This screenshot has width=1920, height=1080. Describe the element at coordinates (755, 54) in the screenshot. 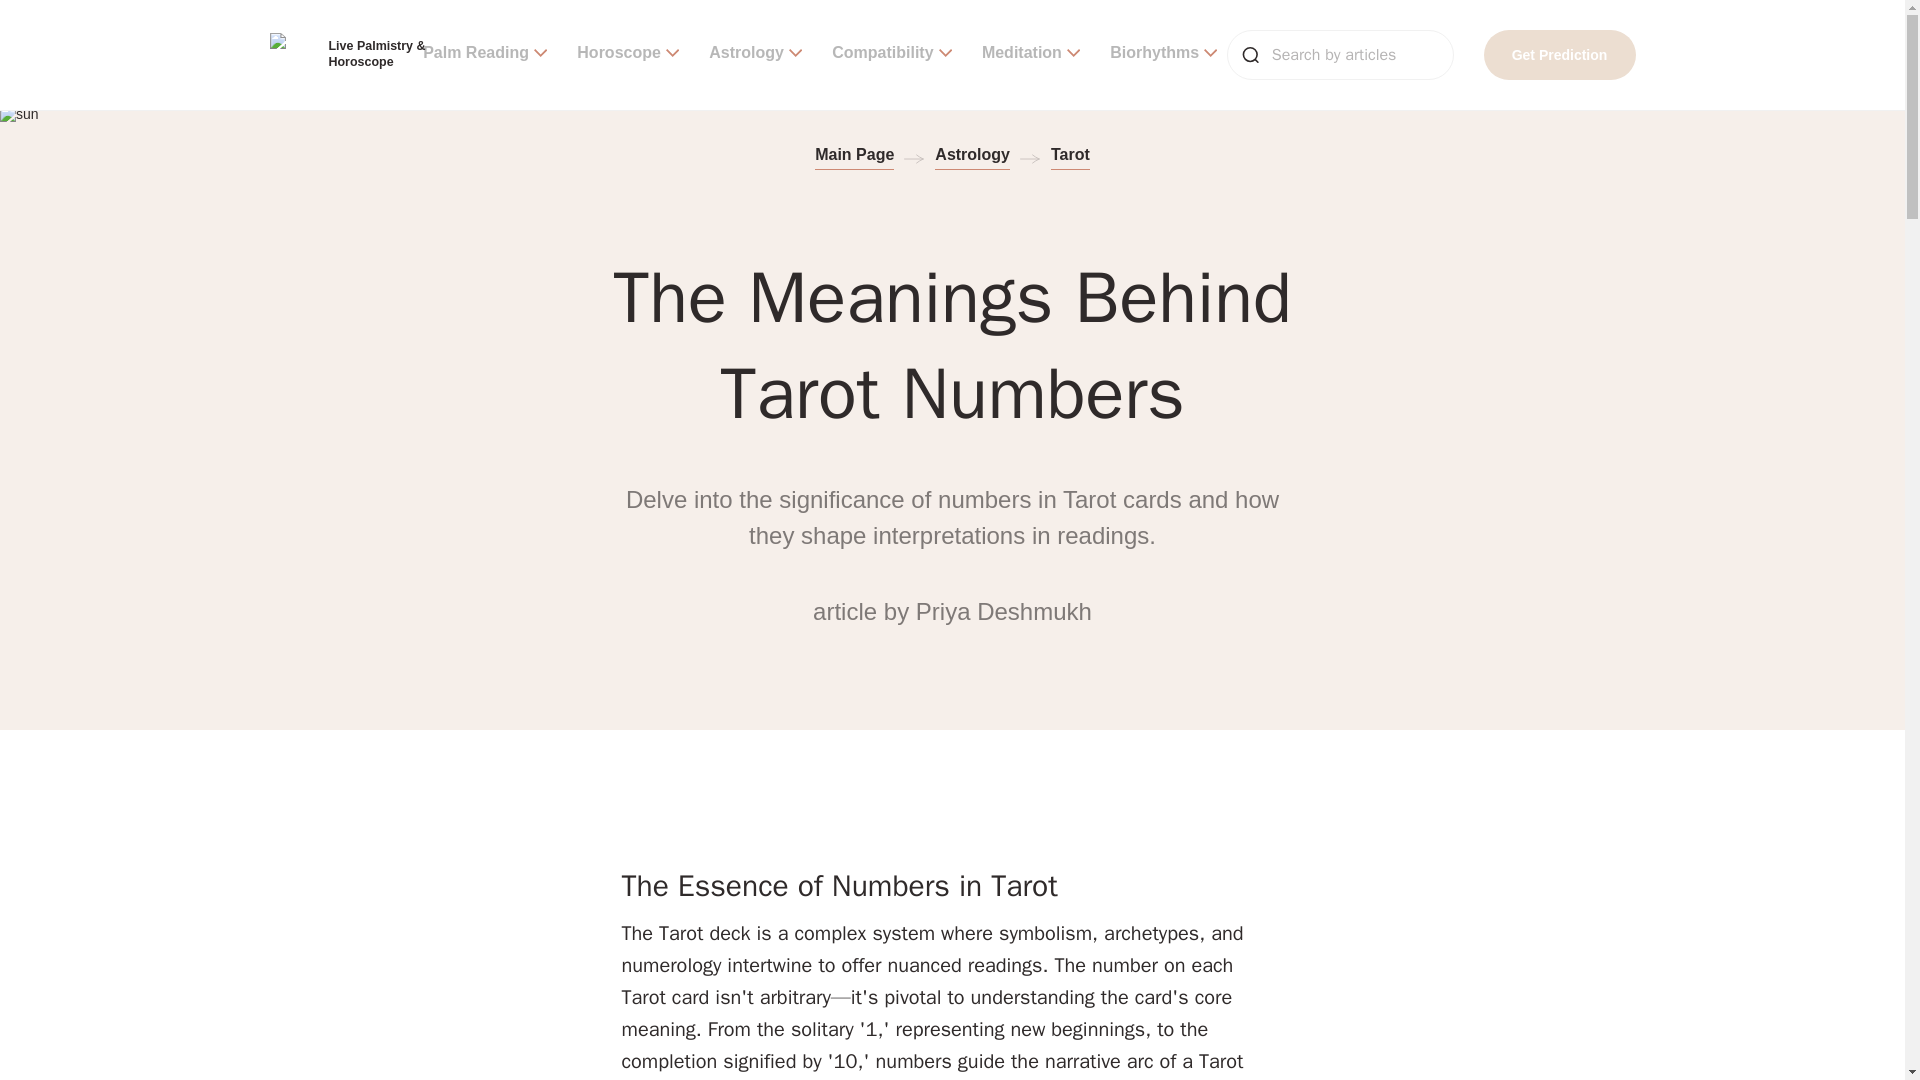

I see `Astrology` at that location.